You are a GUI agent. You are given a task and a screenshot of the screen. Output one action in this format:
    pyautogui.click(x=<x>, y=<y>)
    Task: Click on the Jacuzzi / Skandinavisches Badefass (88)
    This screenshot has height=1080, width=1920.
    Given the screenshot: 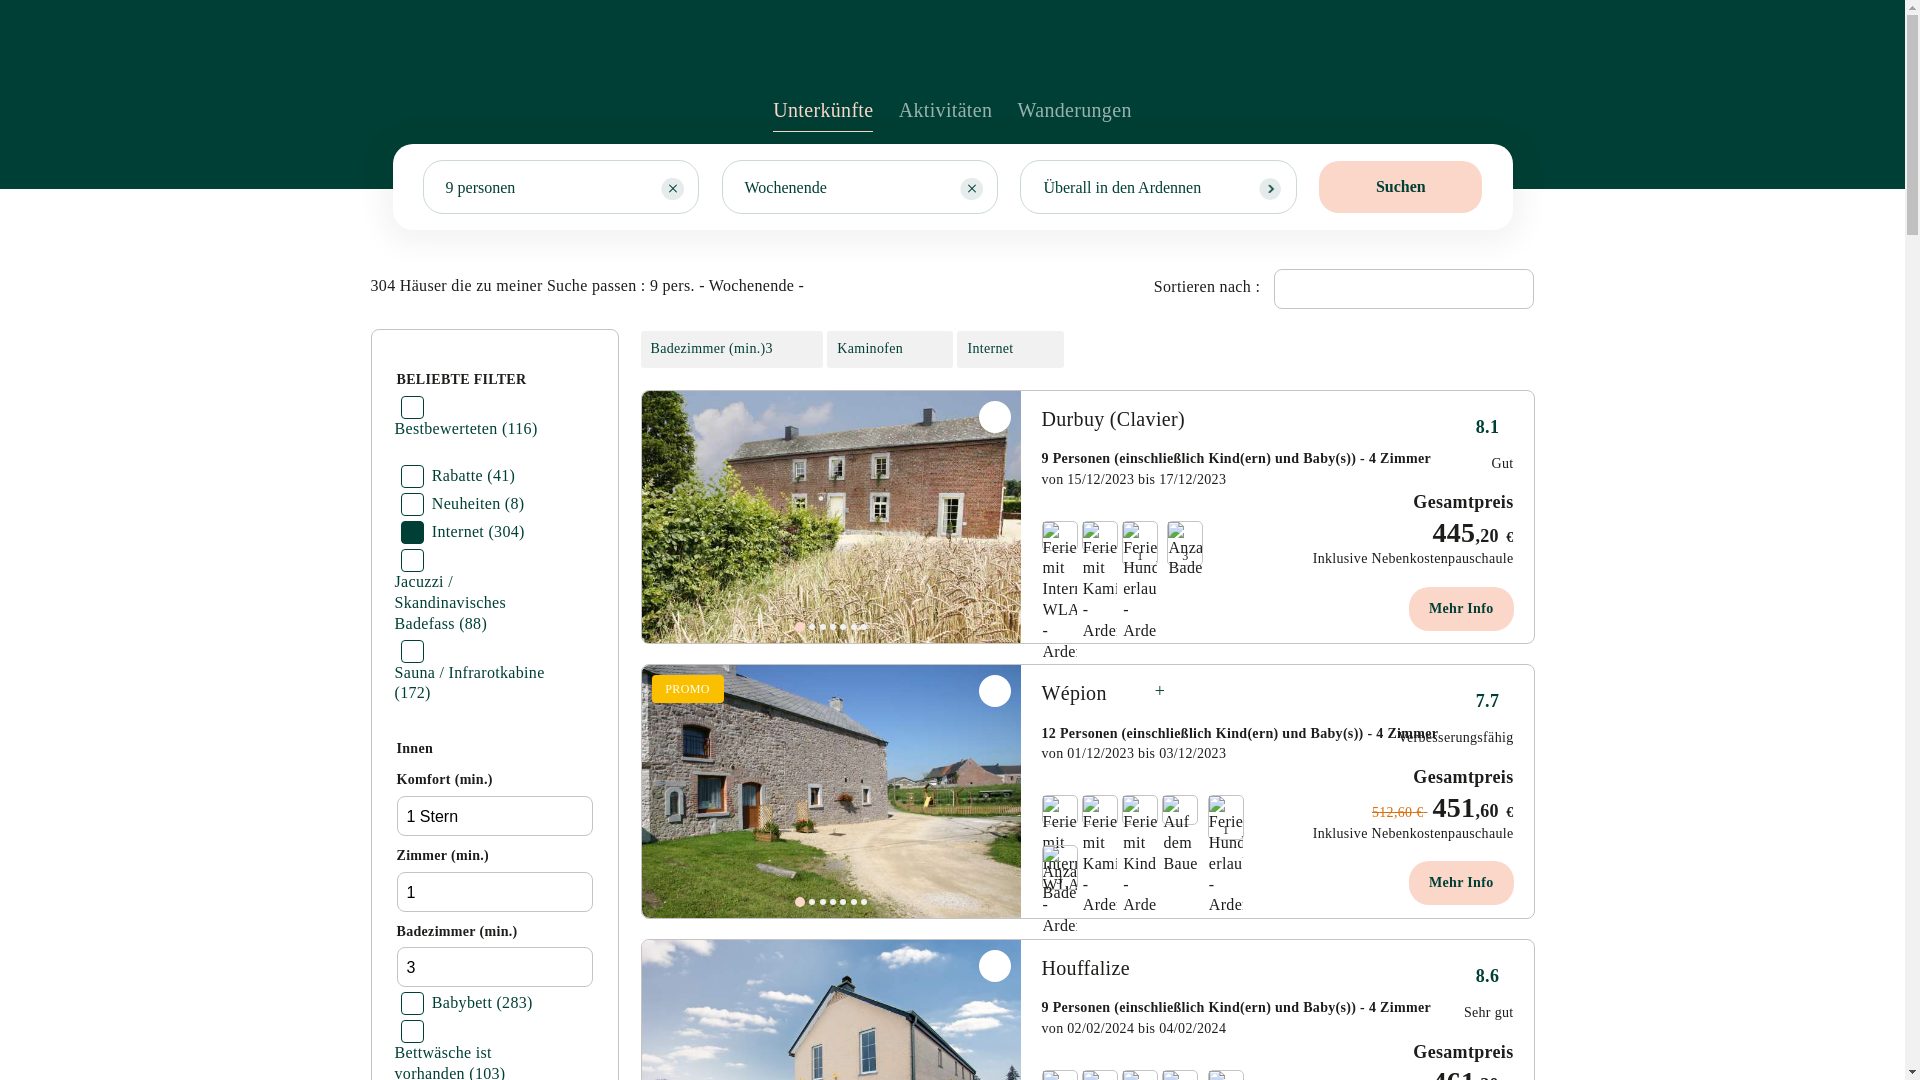 What is the action you would take?
    pyautogui.click(x=454, y=603)
    